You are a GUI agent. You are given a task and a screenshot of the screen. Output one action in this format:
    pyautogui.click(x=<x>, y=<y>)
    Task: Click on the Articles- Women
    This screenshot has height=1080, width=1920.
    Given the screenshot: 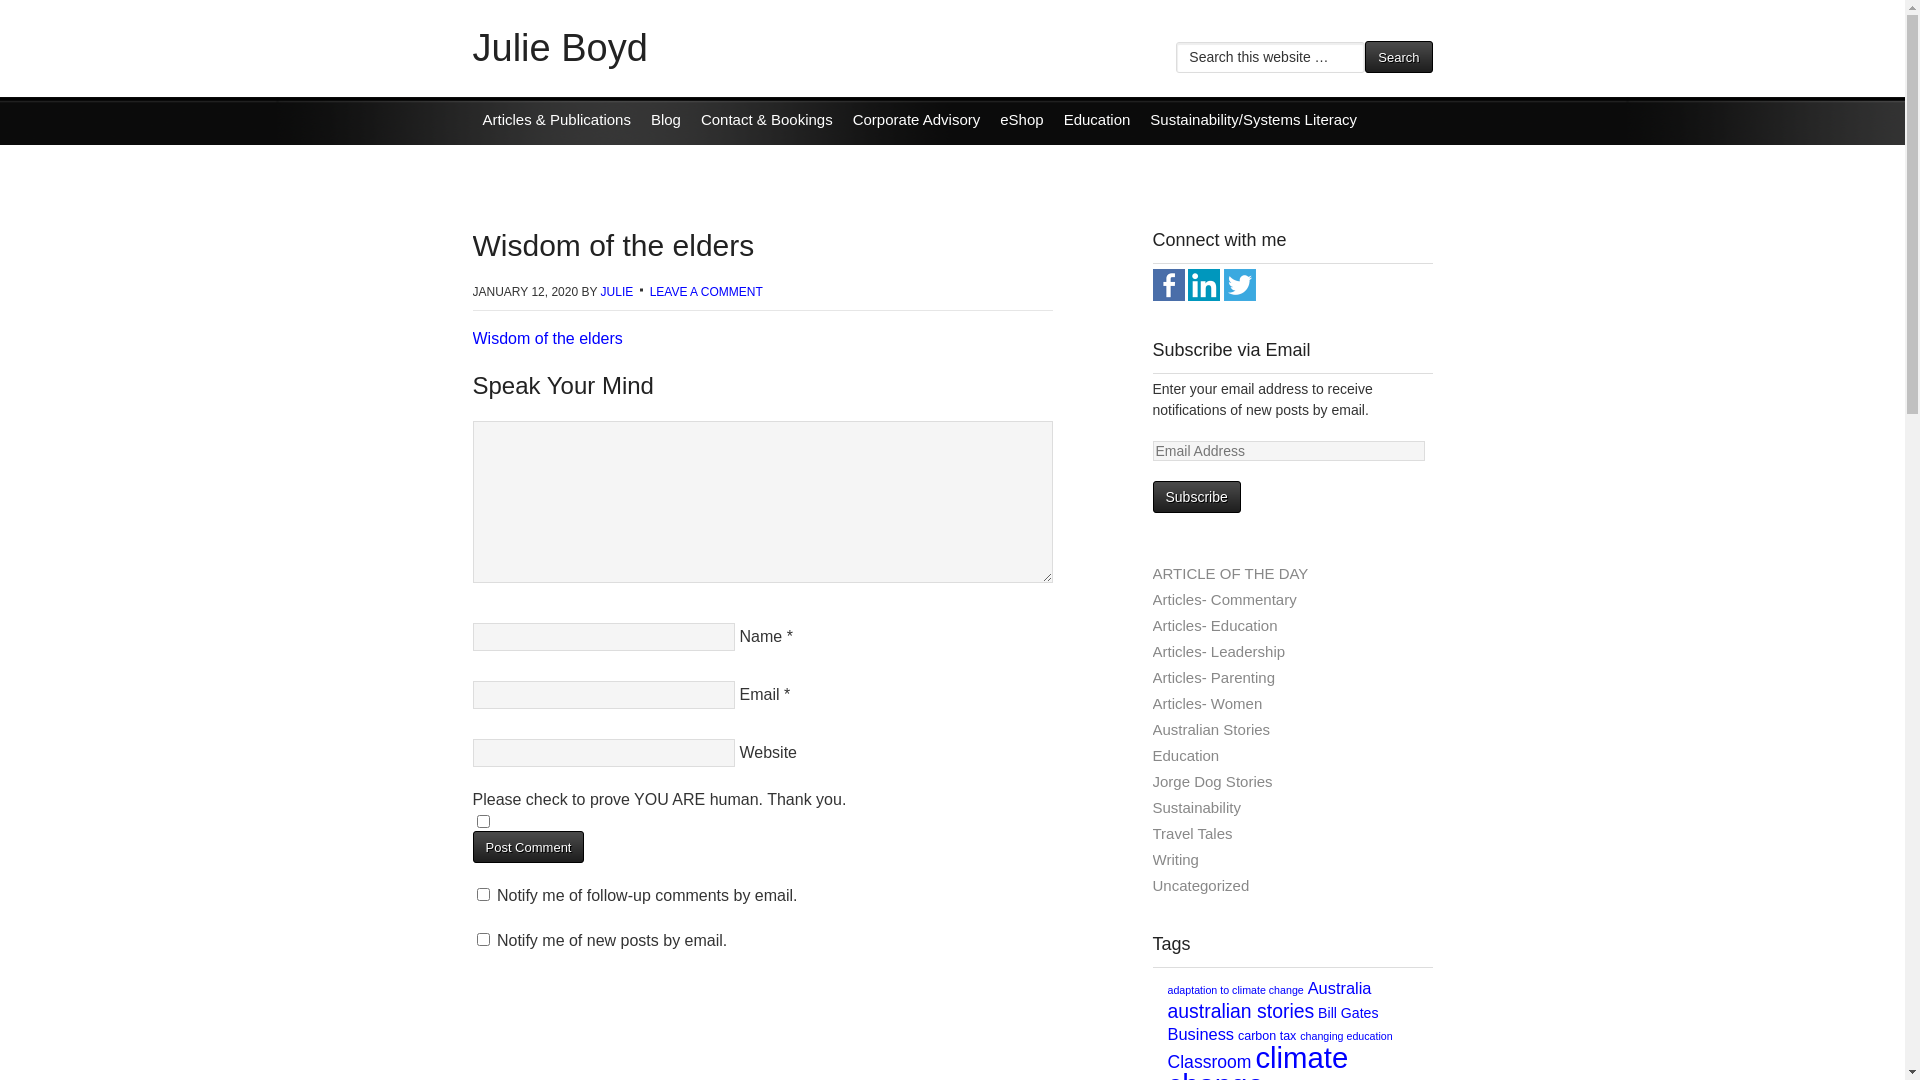 What is the action you would take?
    pyautogui.click(x=1292, y=704)
    